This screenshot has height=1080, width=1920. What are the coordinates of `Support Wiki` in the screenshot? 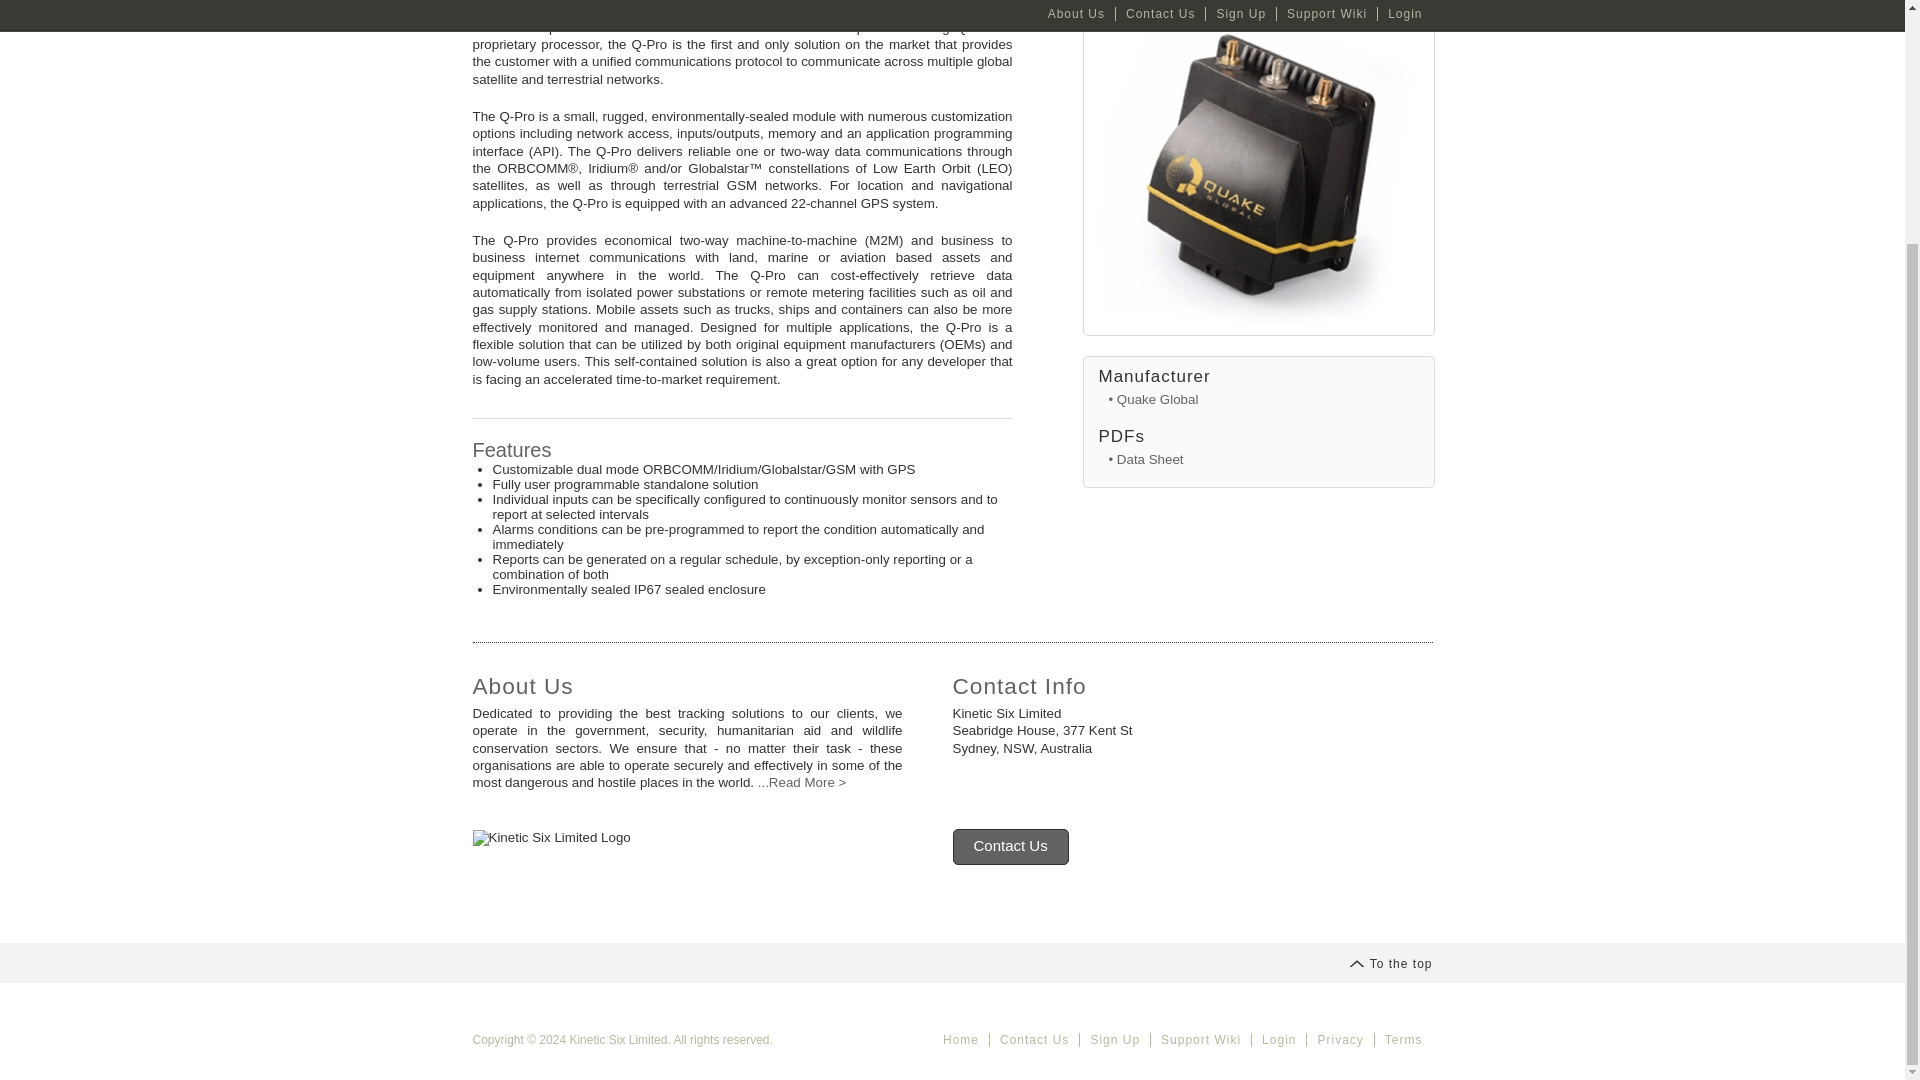 It's located at (1200, 1039).